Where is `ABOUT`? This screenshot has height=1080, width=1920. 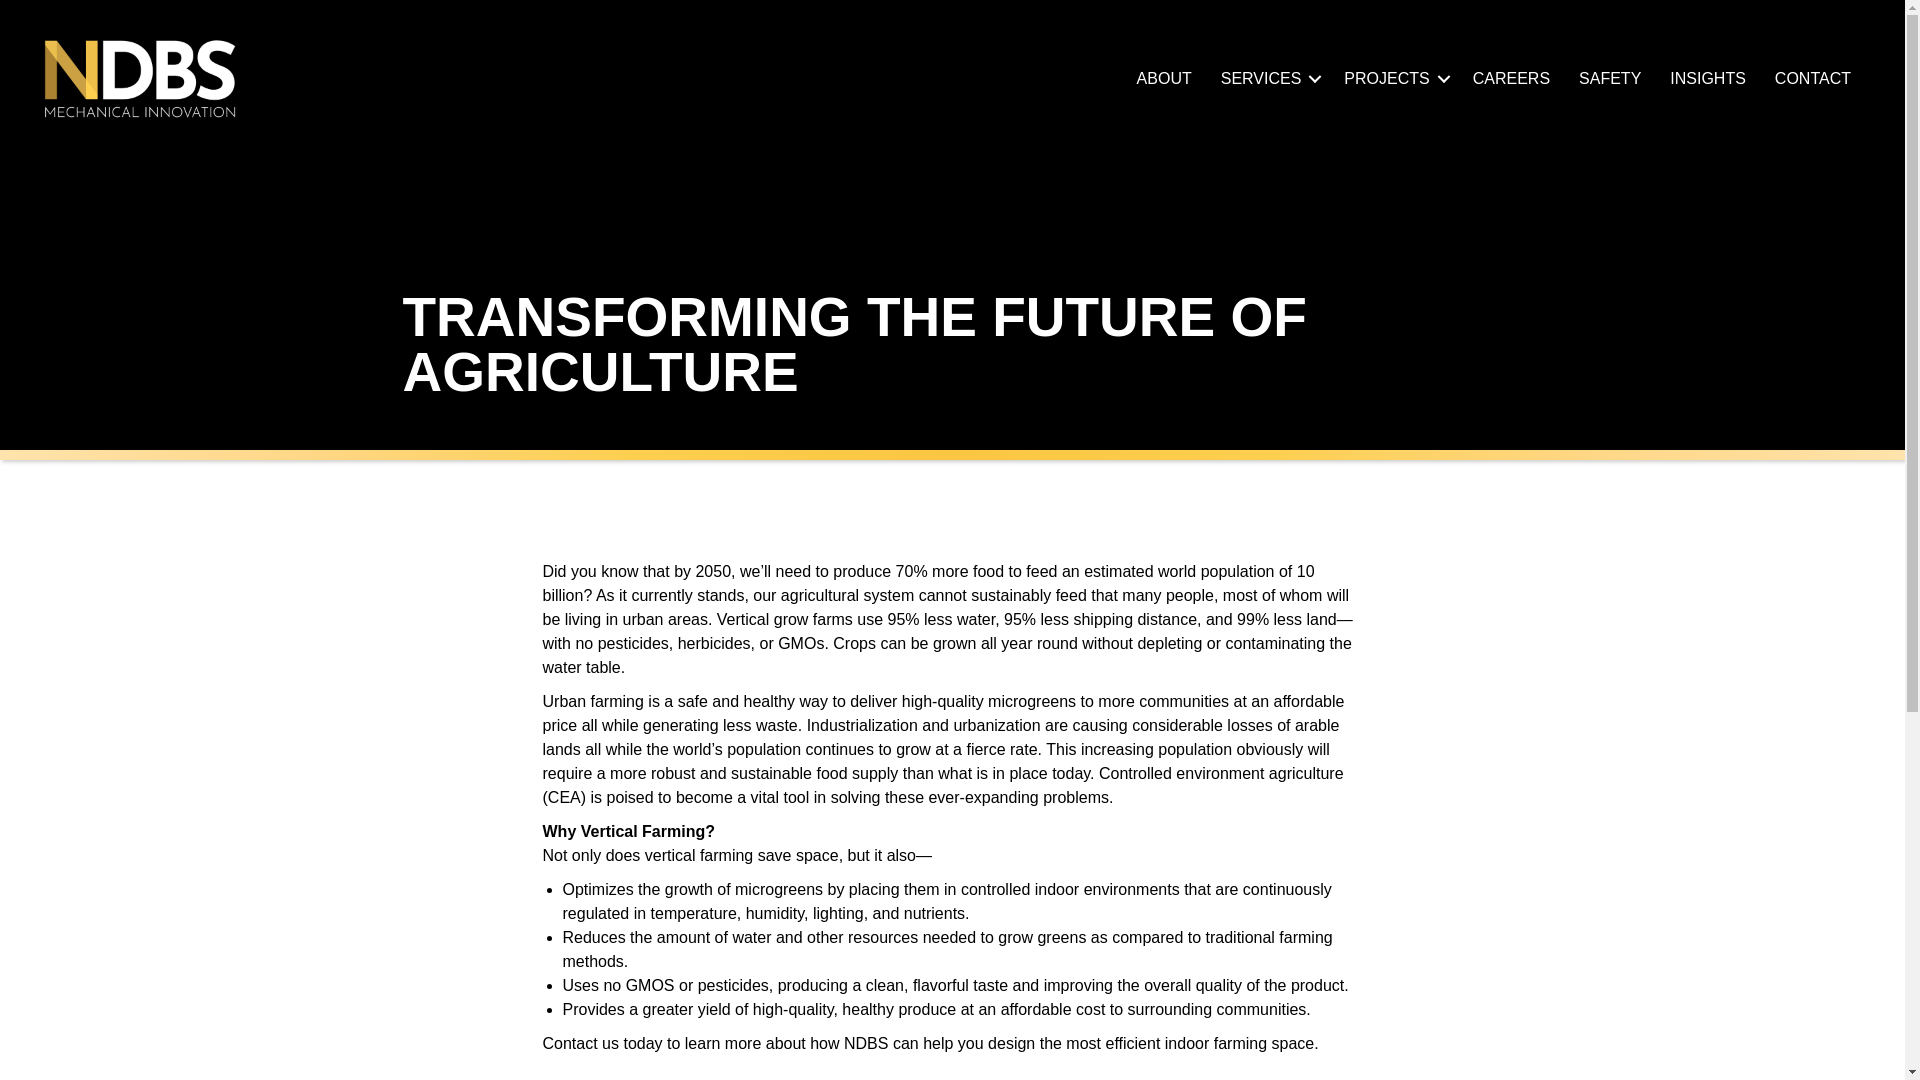
ABOUT is located at coordinates (1164, 79).